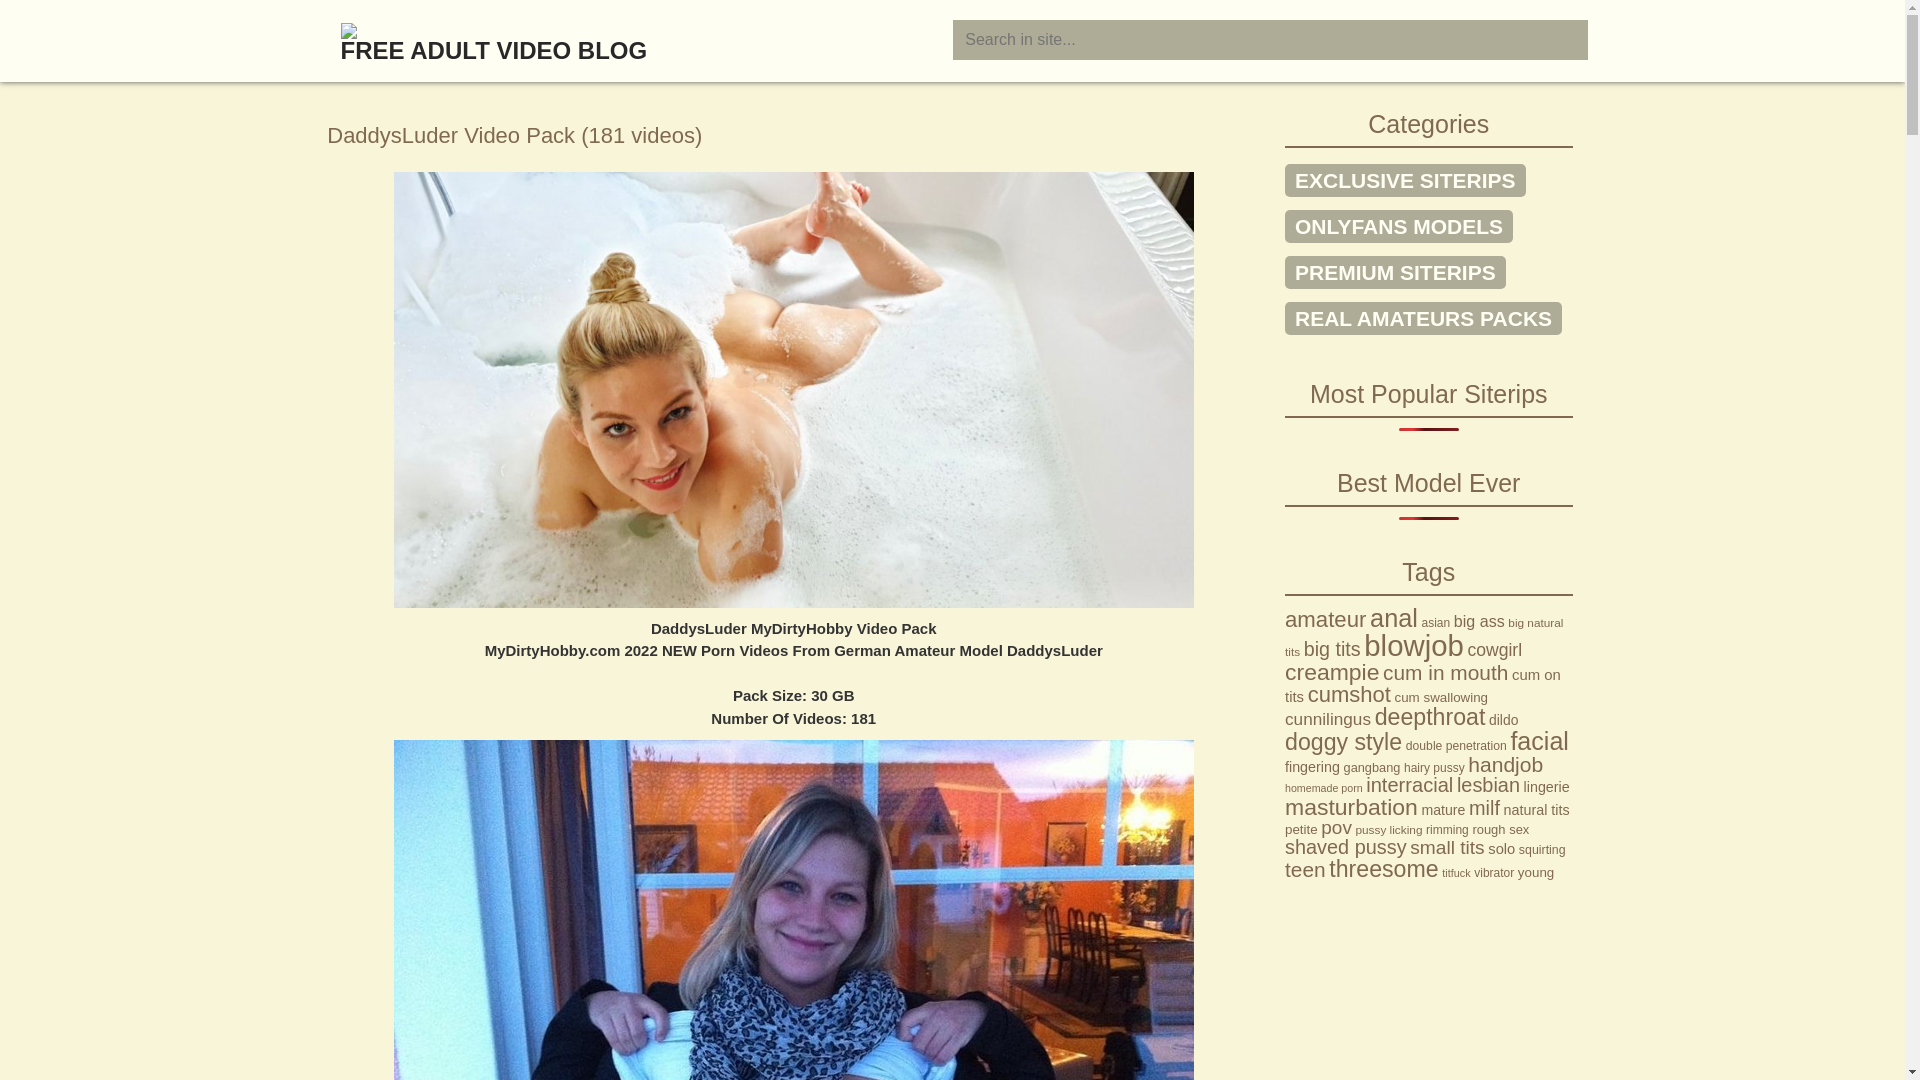 This screenshot has width=1920, height=1080. I want to click on dildo, so click(1504, 720).